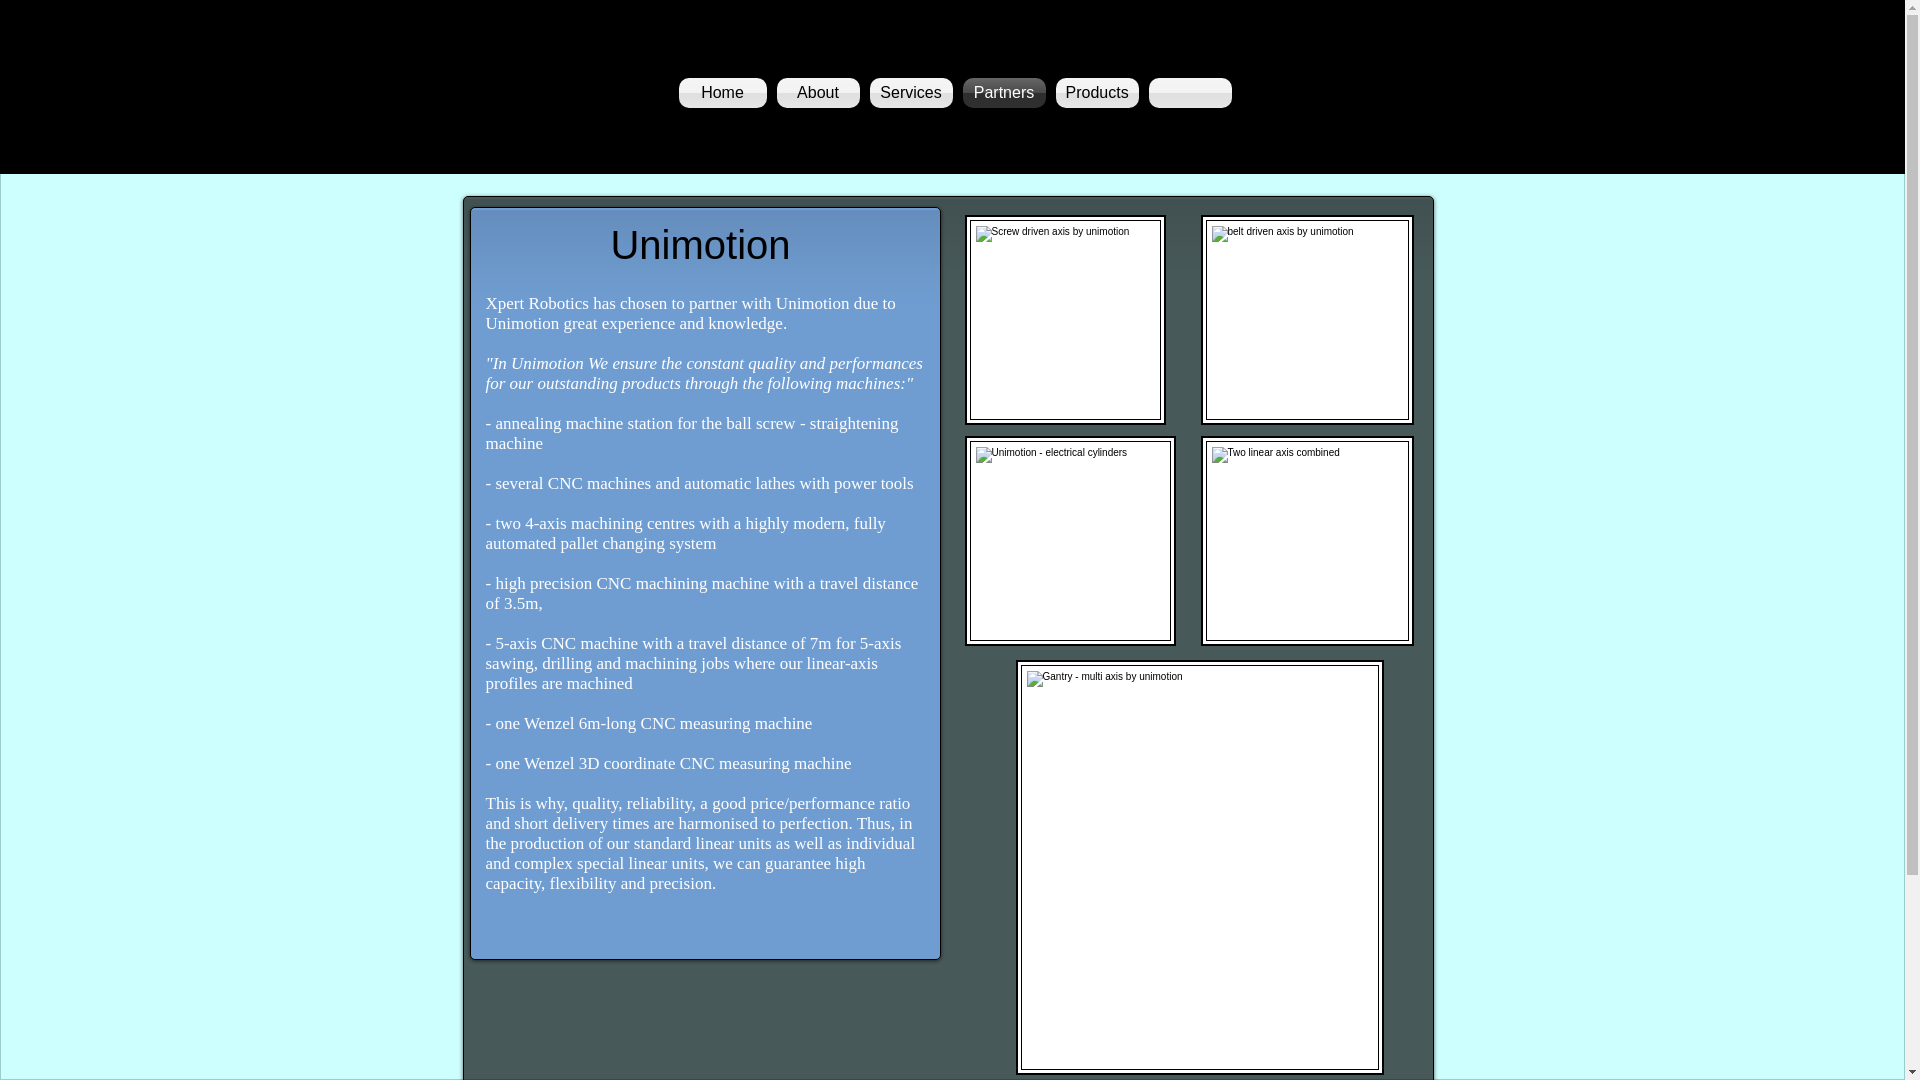 The height and width of the screenshot is (1080, 1920). What do you see at coordinates (724, 92) in the screenshot?
I see `Home` at bounding box center [724, 92].